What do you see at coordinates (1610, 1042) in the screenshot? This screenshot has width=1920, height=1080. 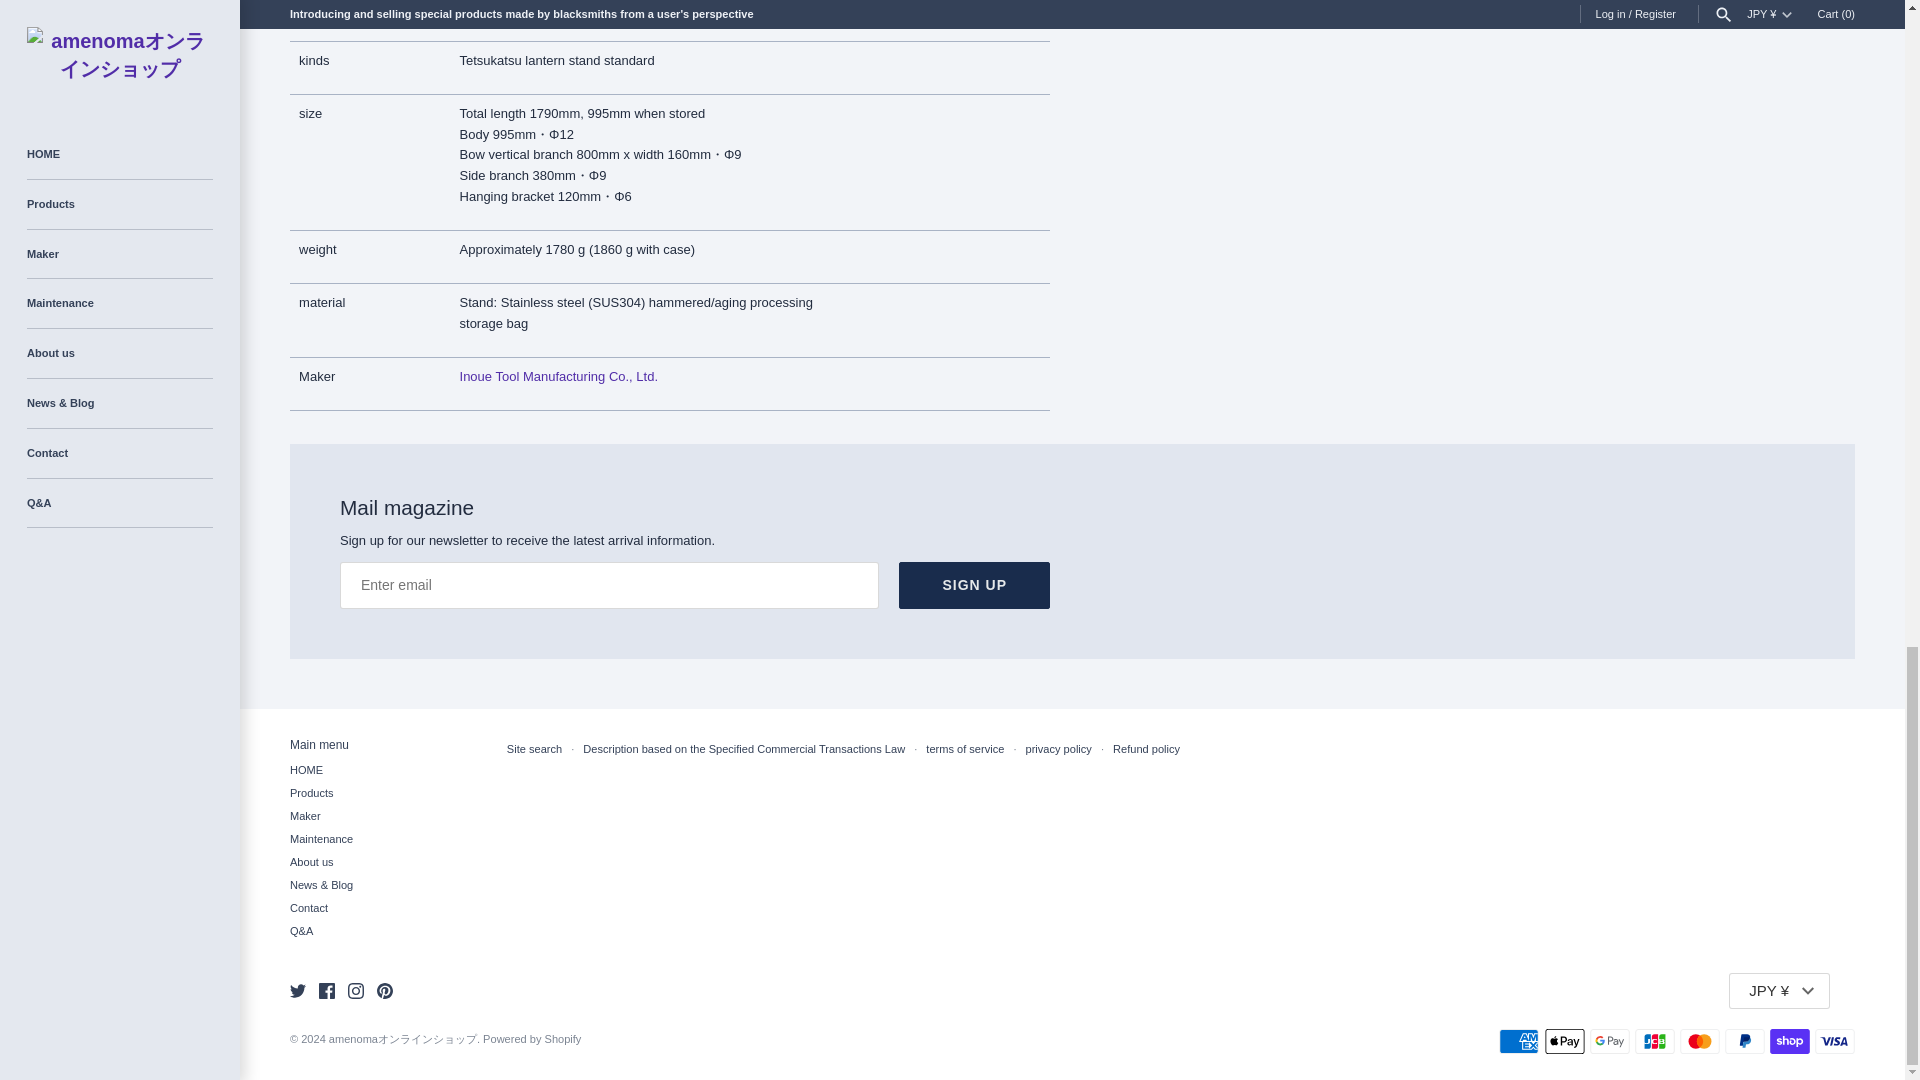 I see `Google Pay` at bounding box center [1610, 1042].